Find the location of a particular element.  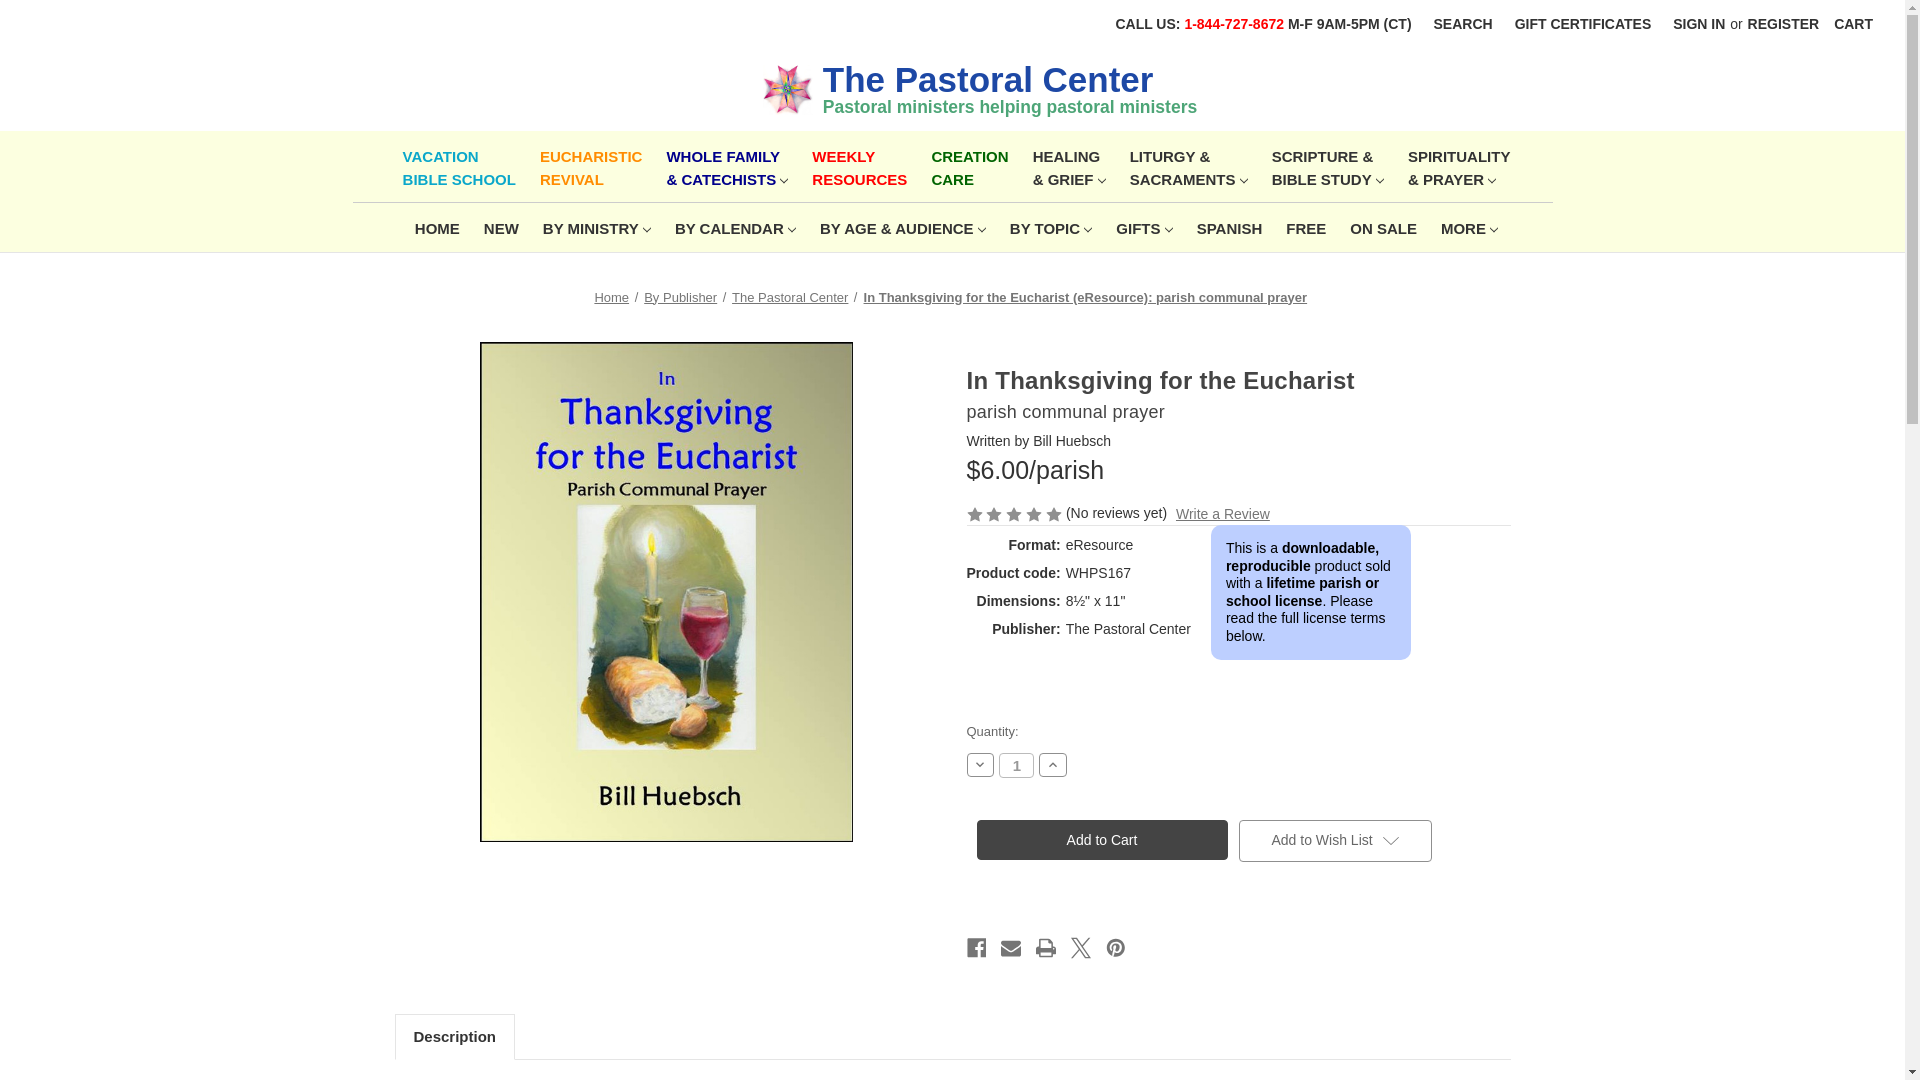

PayPal is located at coordinates (1100, 839).